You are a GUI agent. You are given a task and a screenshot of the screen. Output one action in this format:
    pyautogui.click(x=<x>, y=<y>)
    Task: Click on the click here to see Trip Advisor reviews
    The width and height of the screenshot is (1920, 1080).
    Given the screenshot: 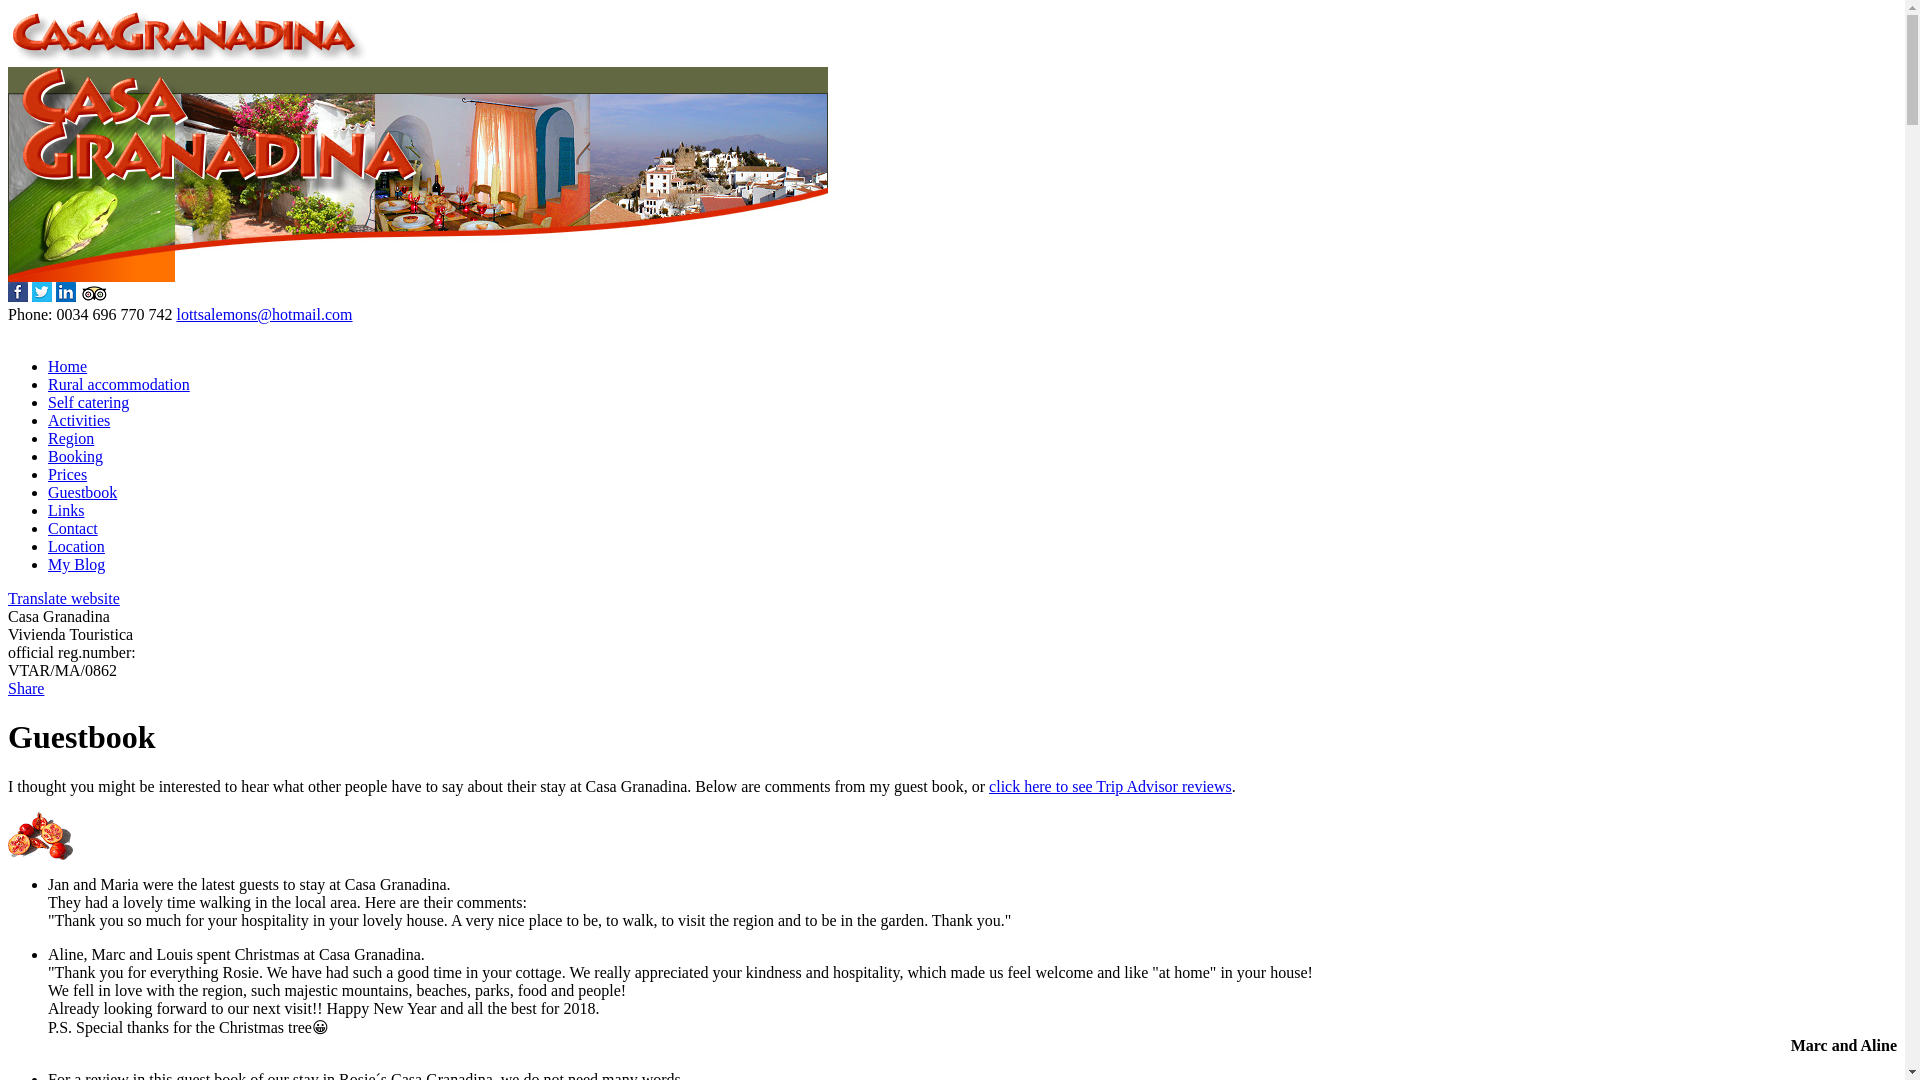 What is the action you would take?
    pyautogui.click(x=1110, y=786)
    